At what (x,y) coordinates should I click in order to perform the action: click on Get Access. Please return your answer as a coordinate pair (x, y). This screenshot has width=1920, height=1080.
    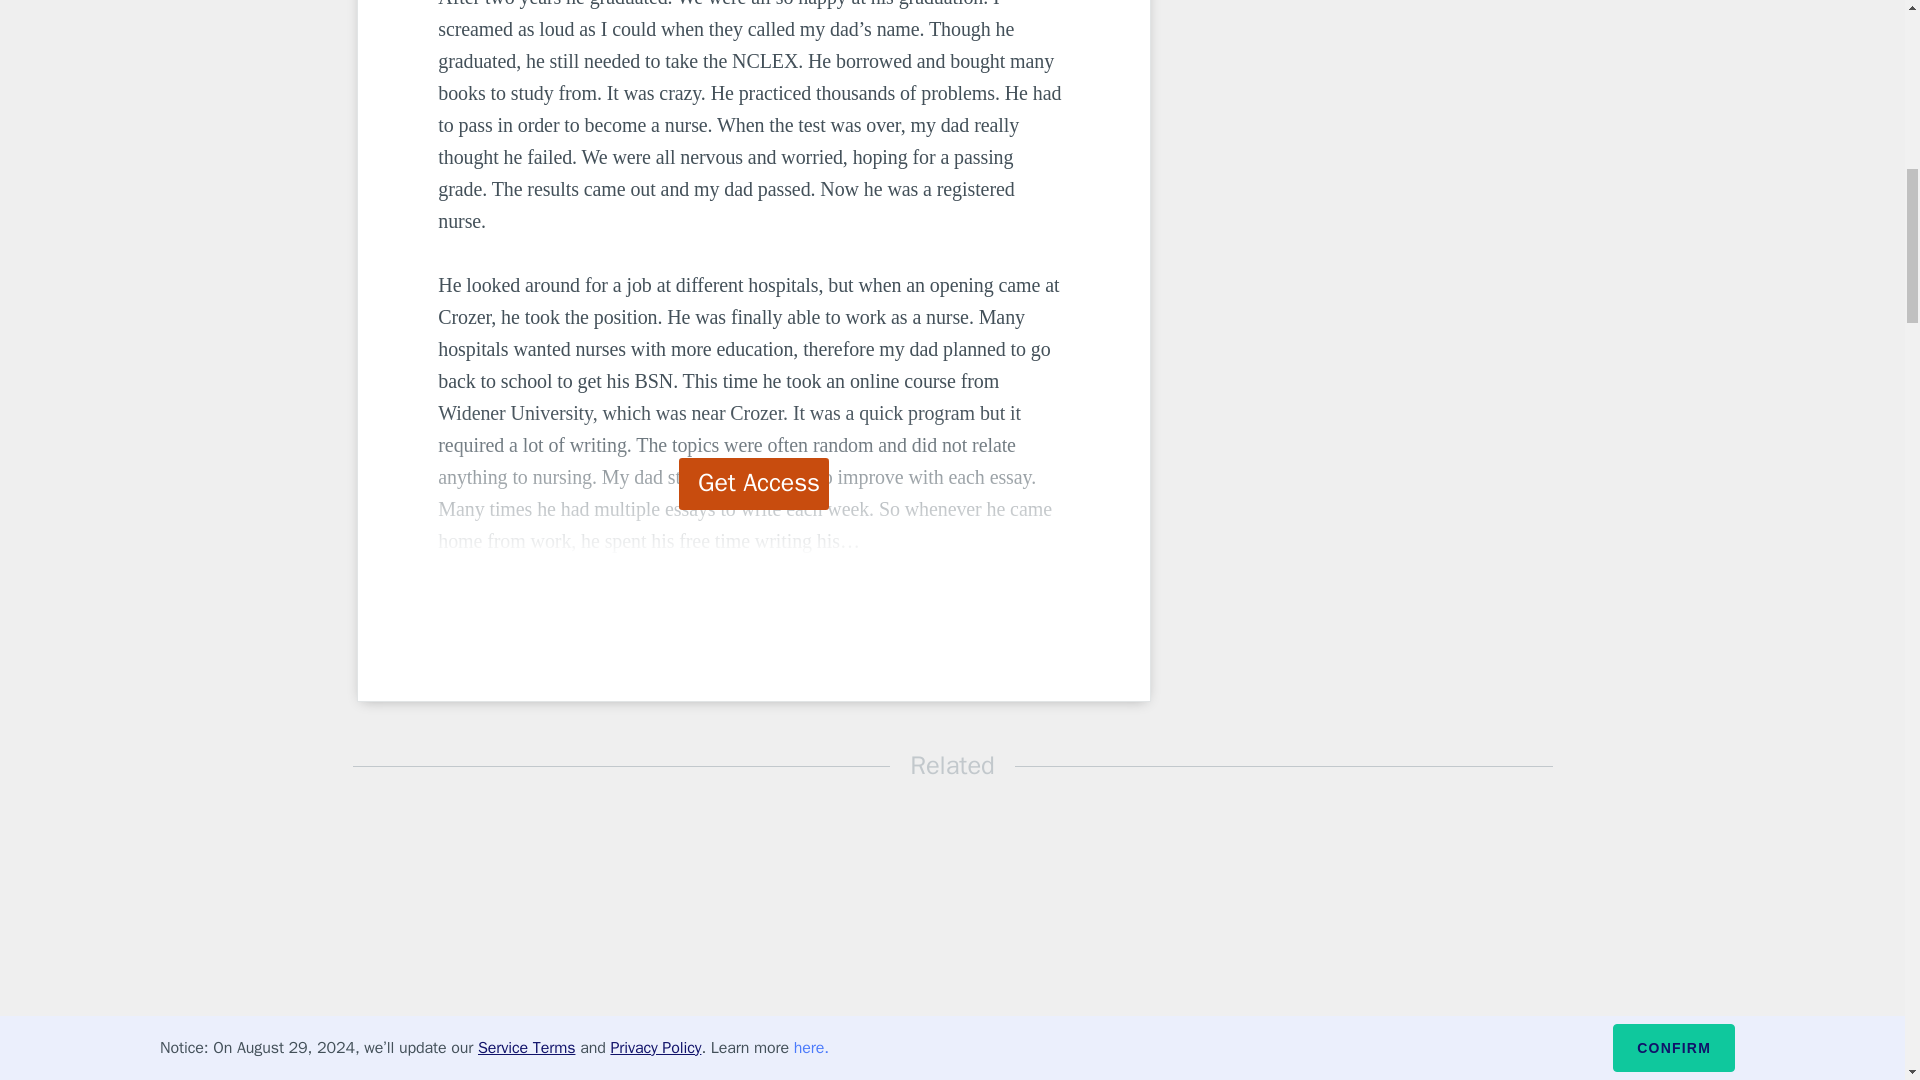
    Looking at the image, I should click on (754, 483).